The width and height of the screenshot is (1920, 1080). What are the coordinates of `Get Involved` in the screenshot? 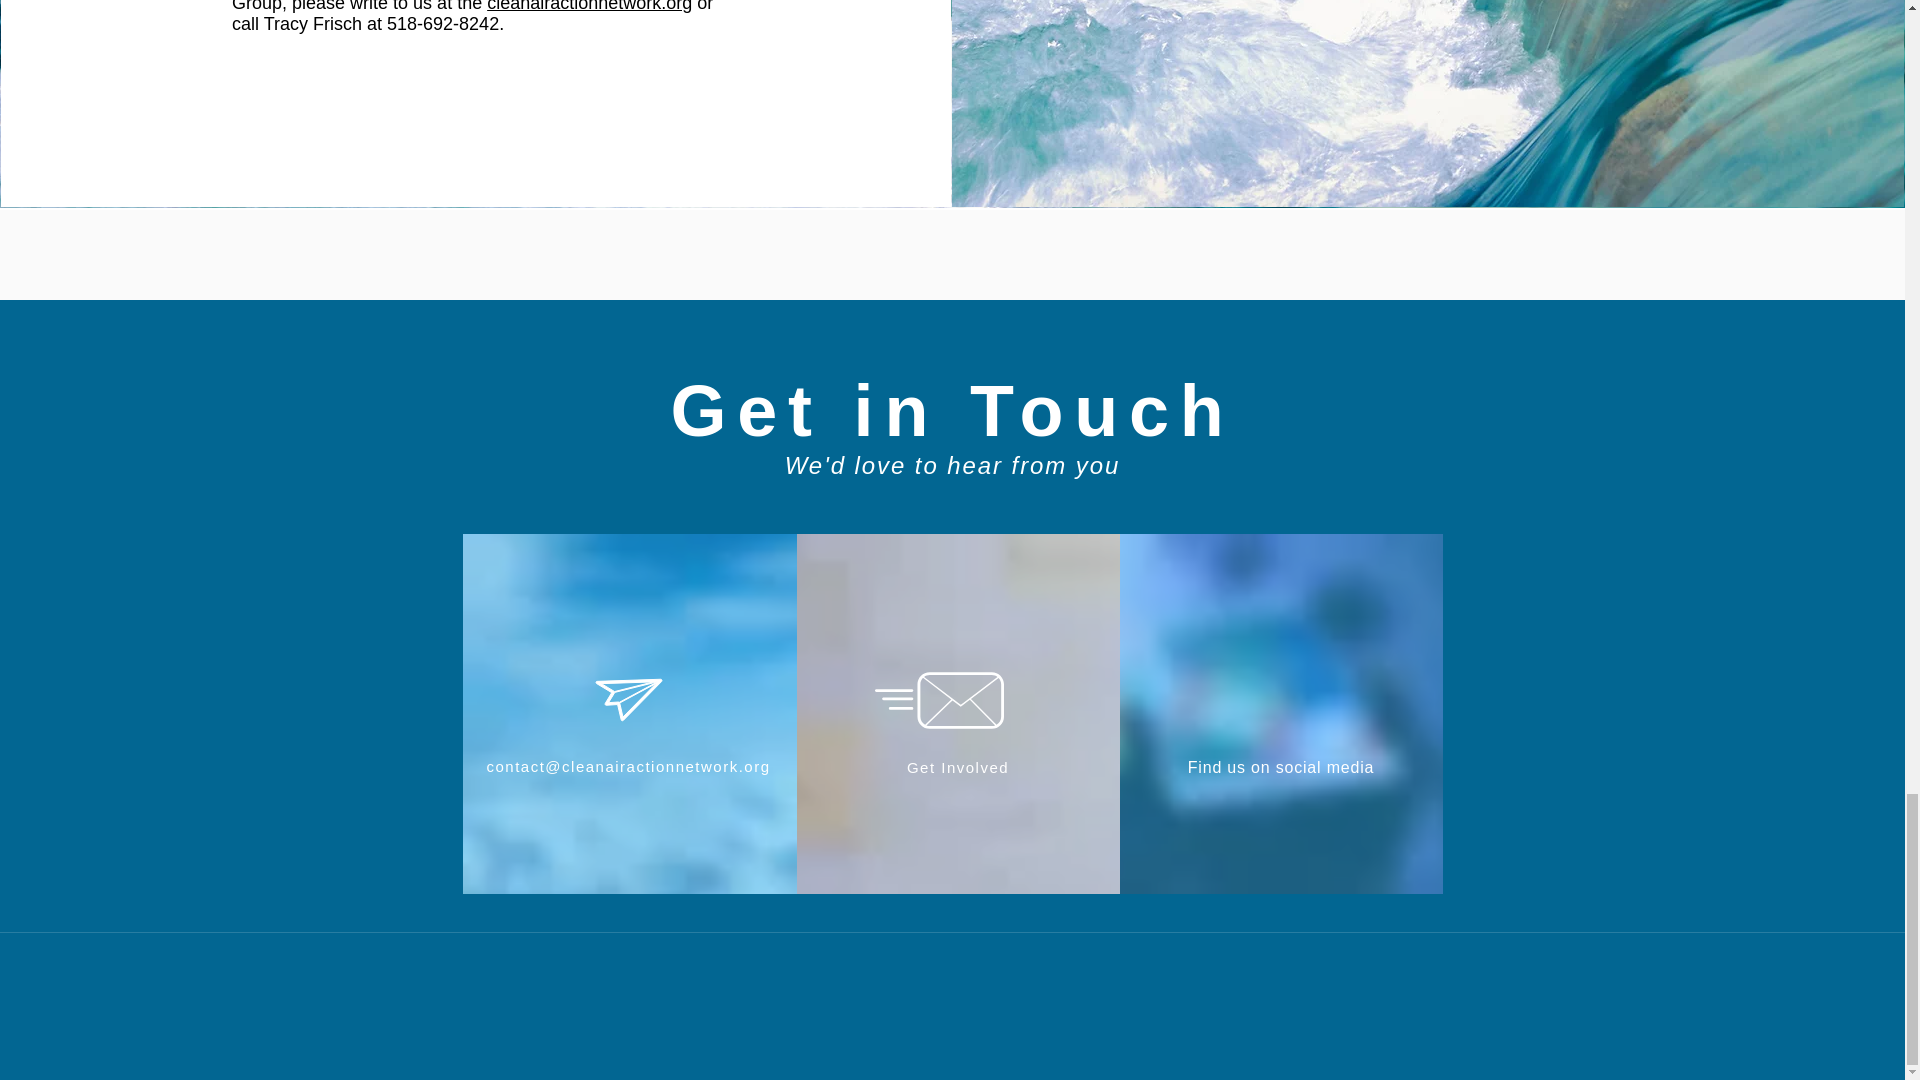 It's located at (958, 768).